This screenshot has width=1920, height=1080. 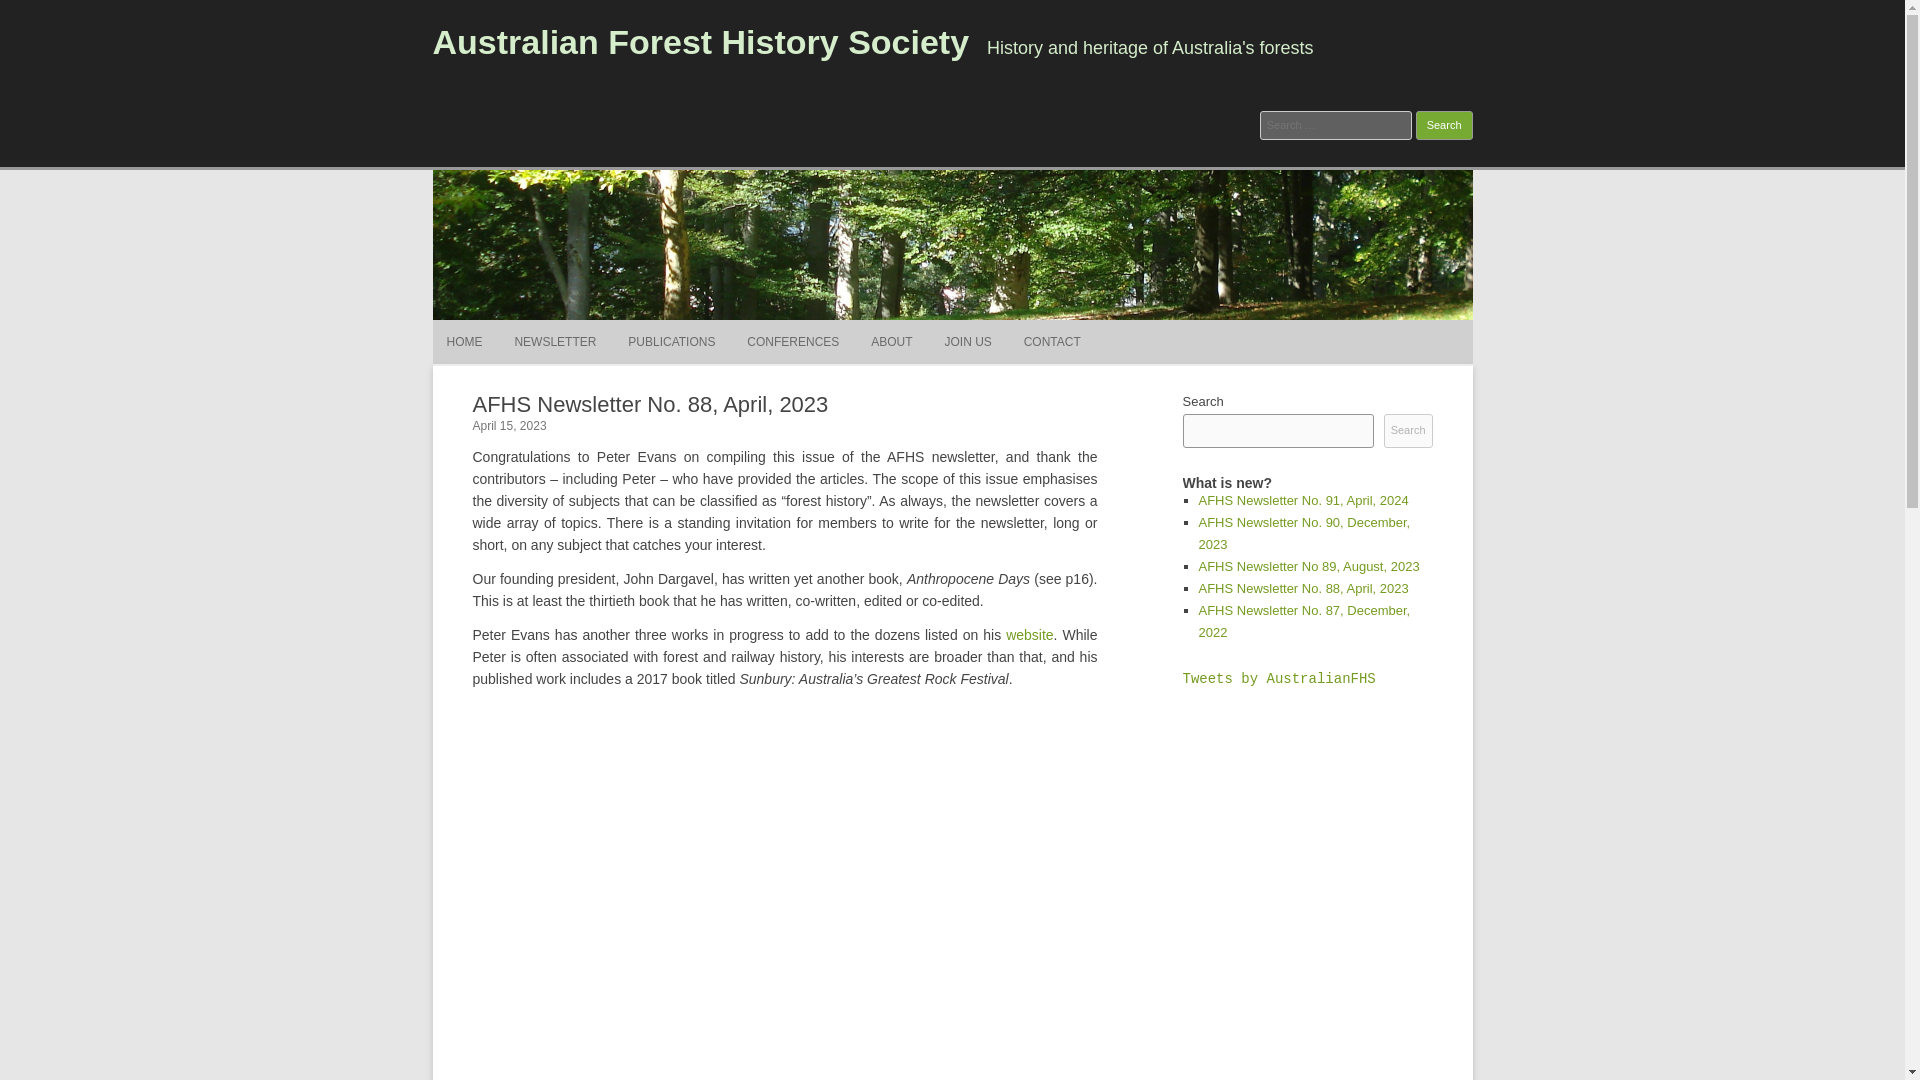 I want to click on CONTACT, so click(x=1052, y=341).